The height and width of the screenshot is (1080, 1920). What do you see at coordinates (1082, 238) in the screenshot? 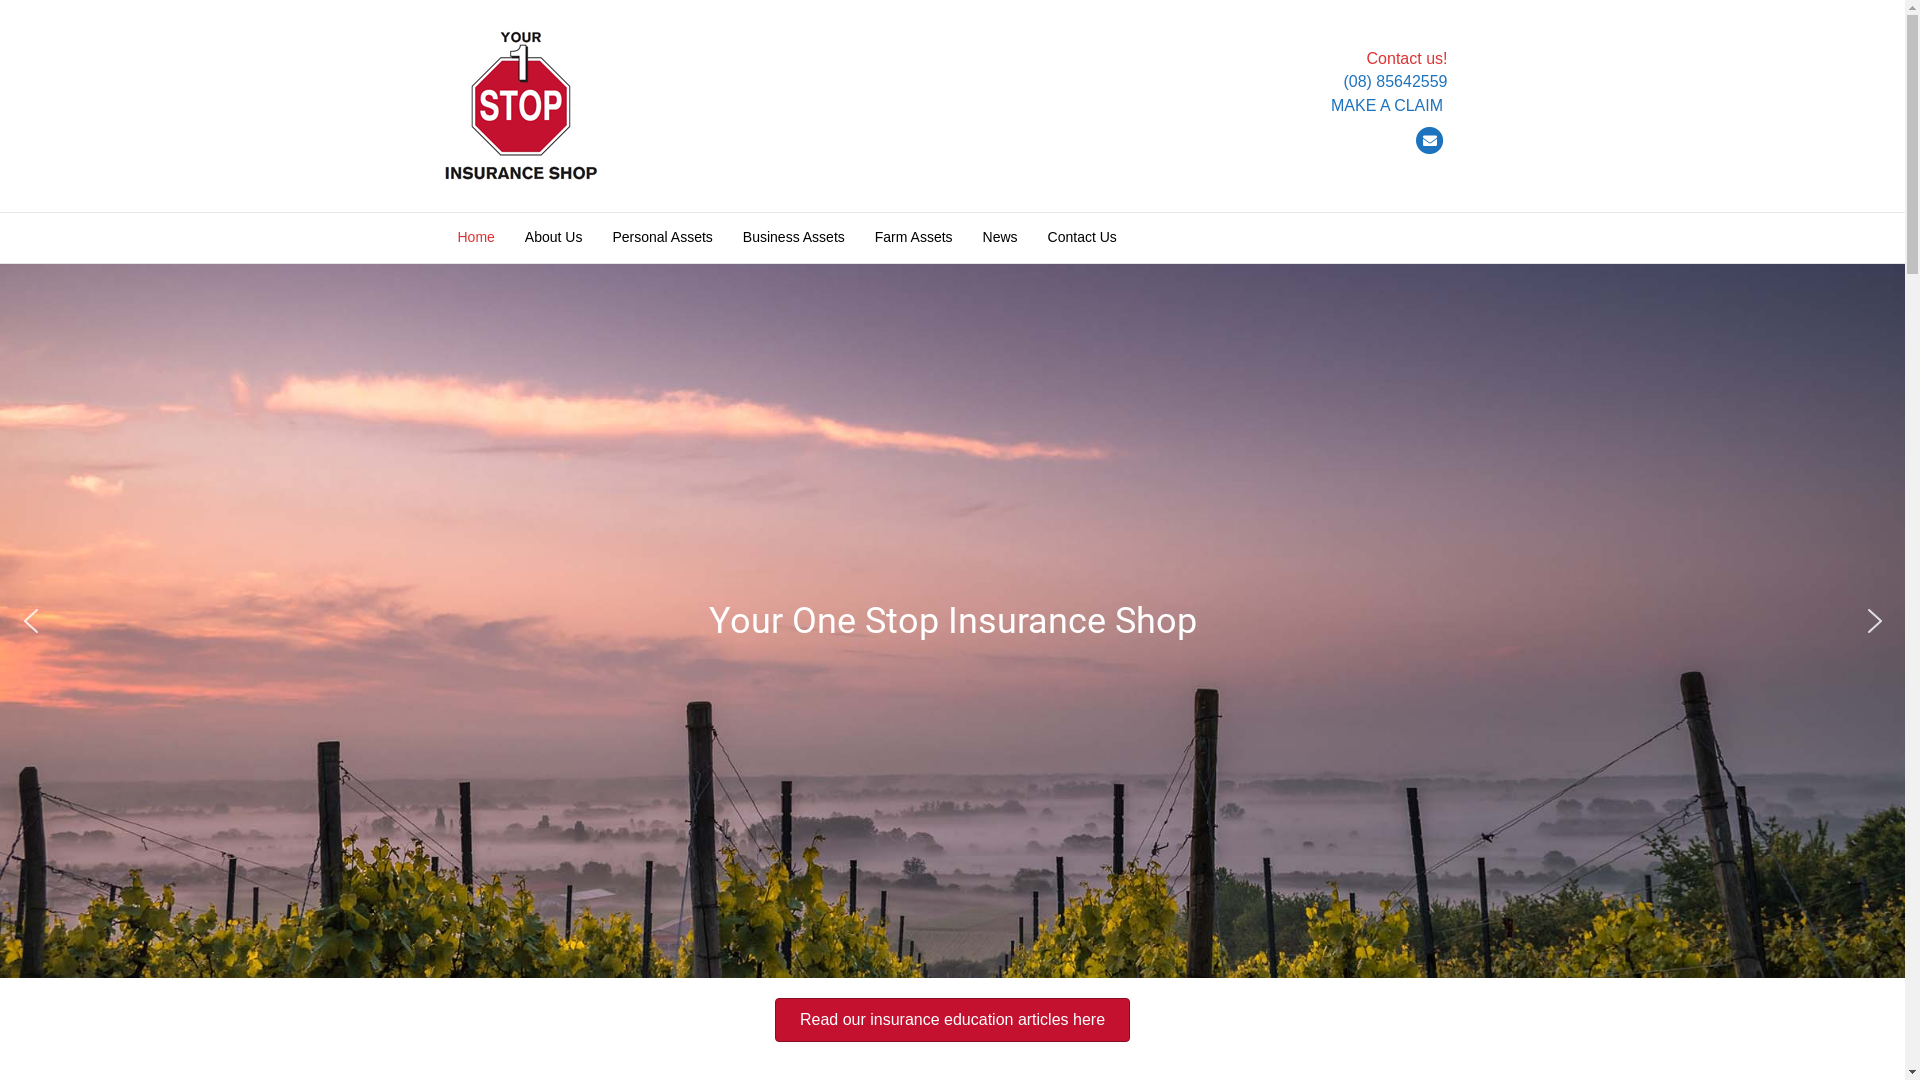
I see `Contact Us` at bounding box center [1082, 238].